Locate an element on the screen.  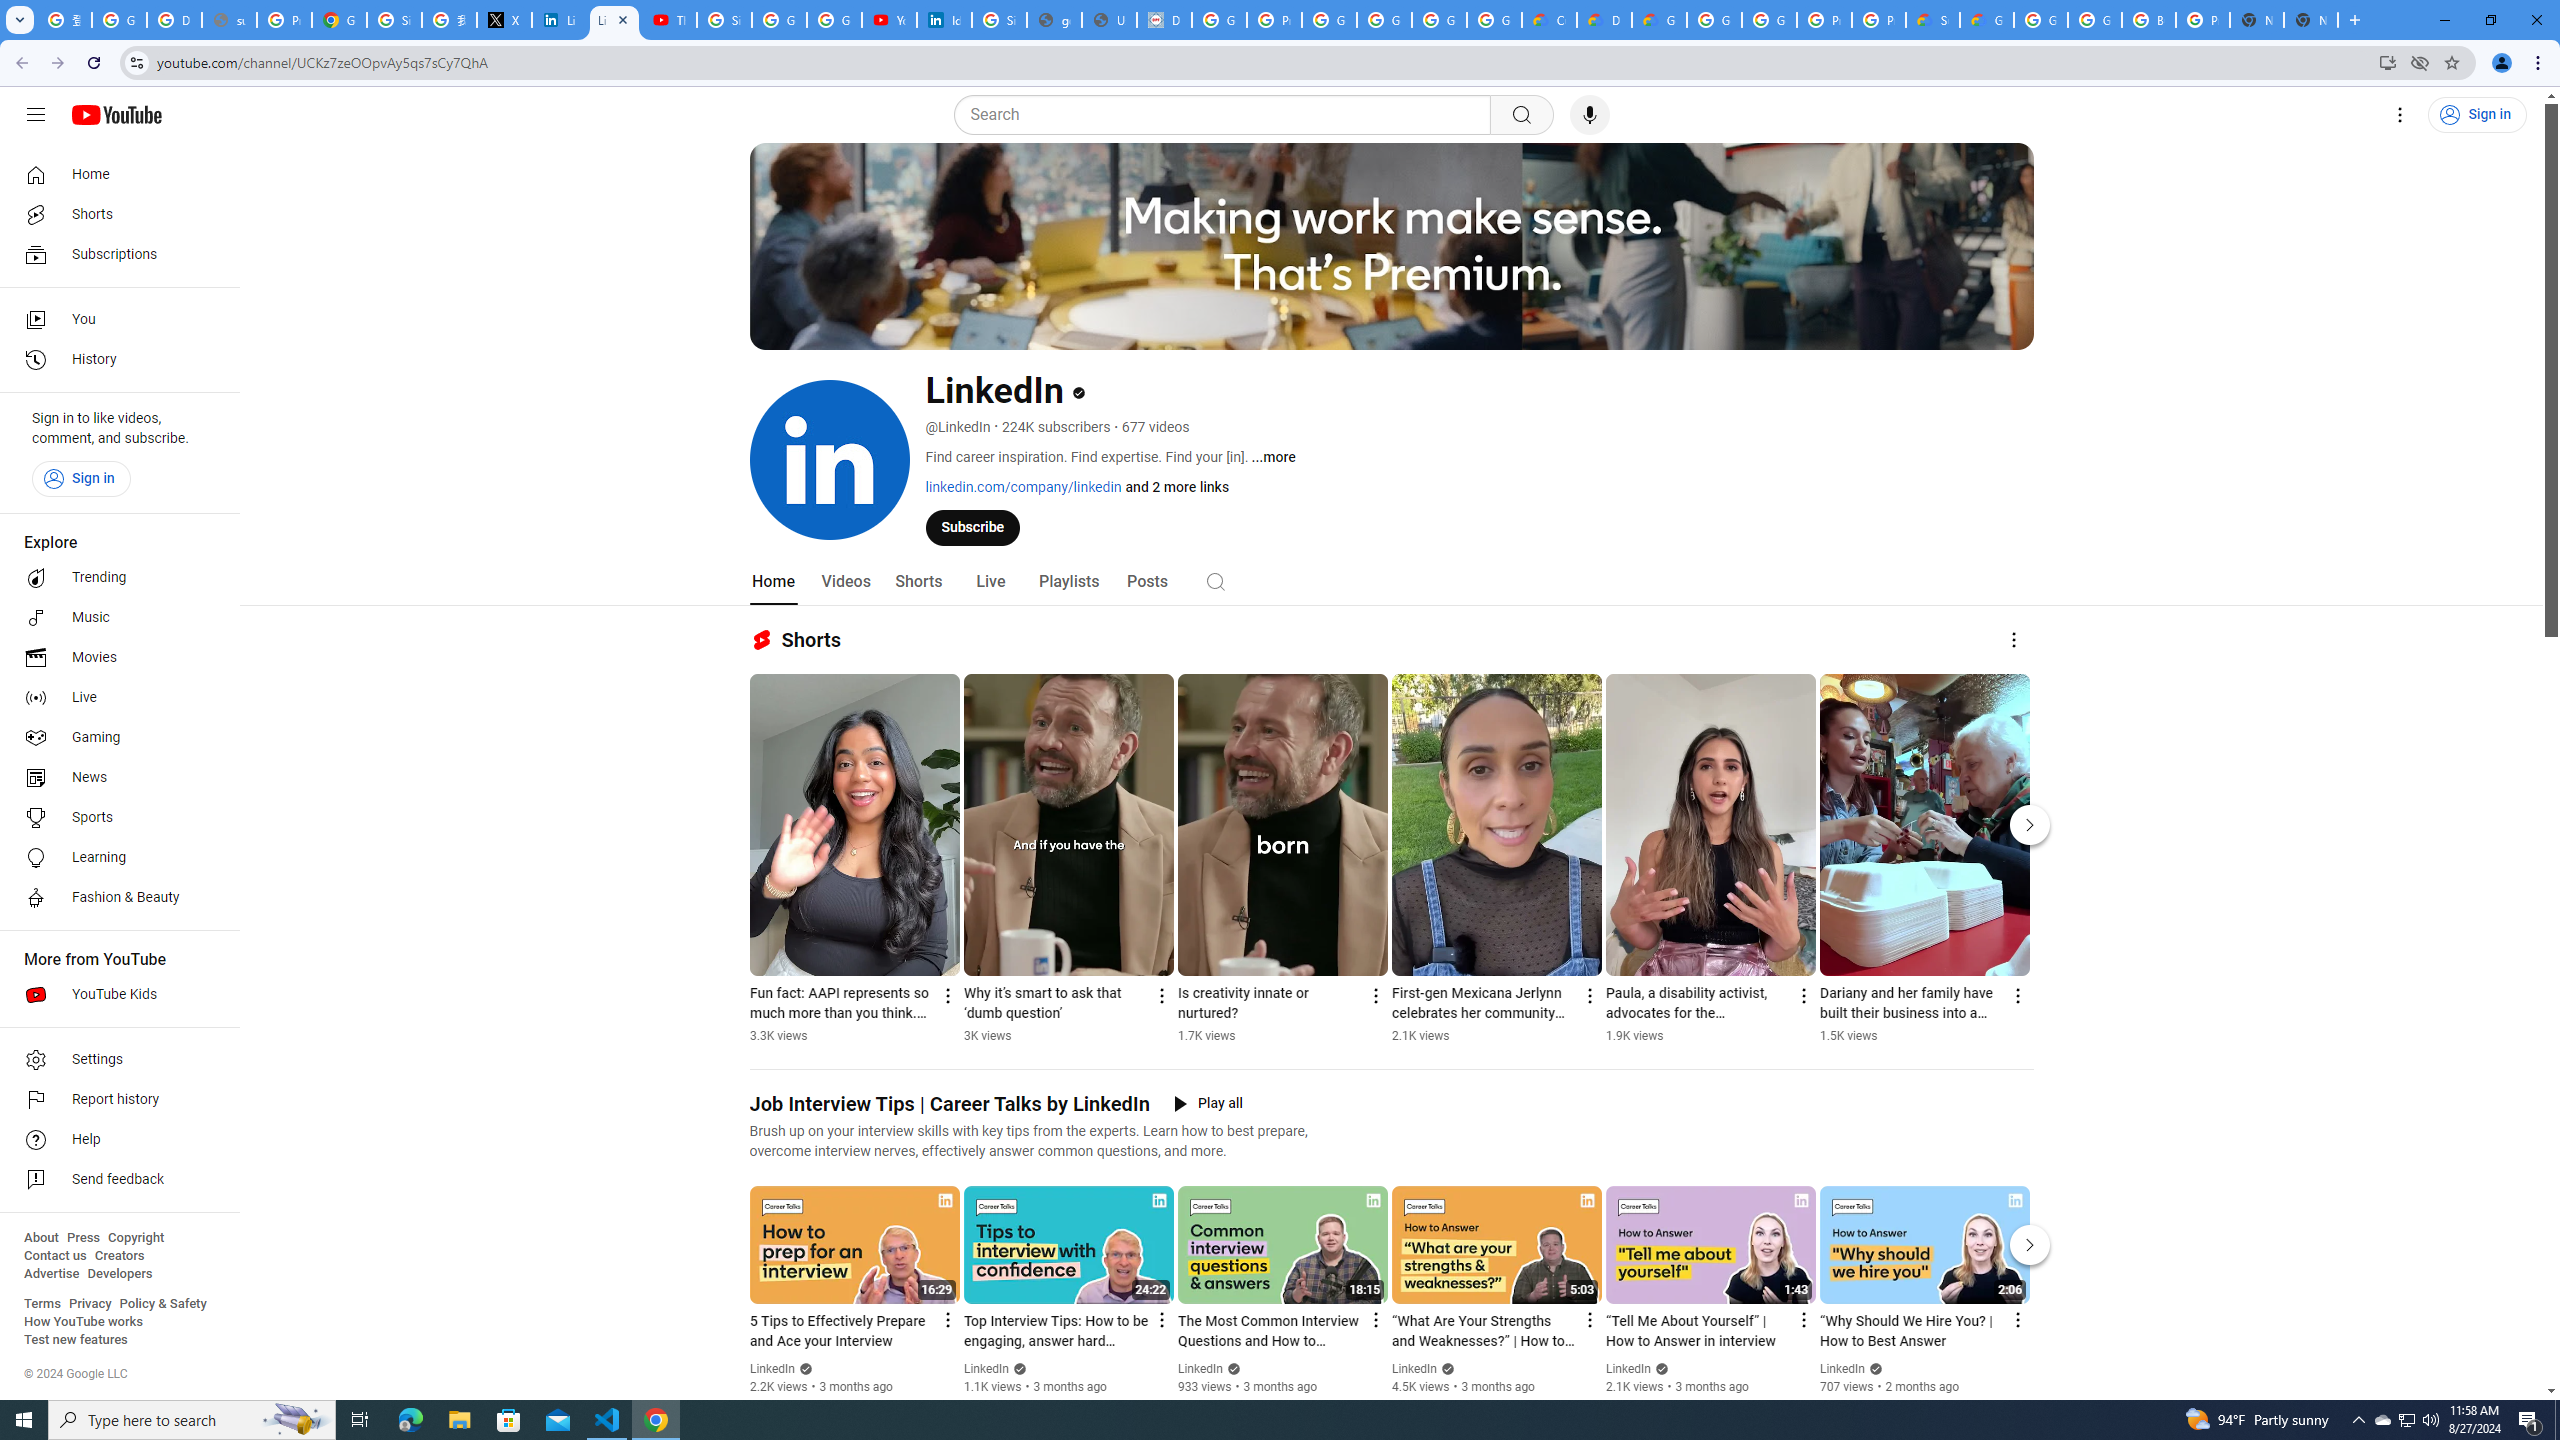
Send feedback is located at coordinates (114, 1180).